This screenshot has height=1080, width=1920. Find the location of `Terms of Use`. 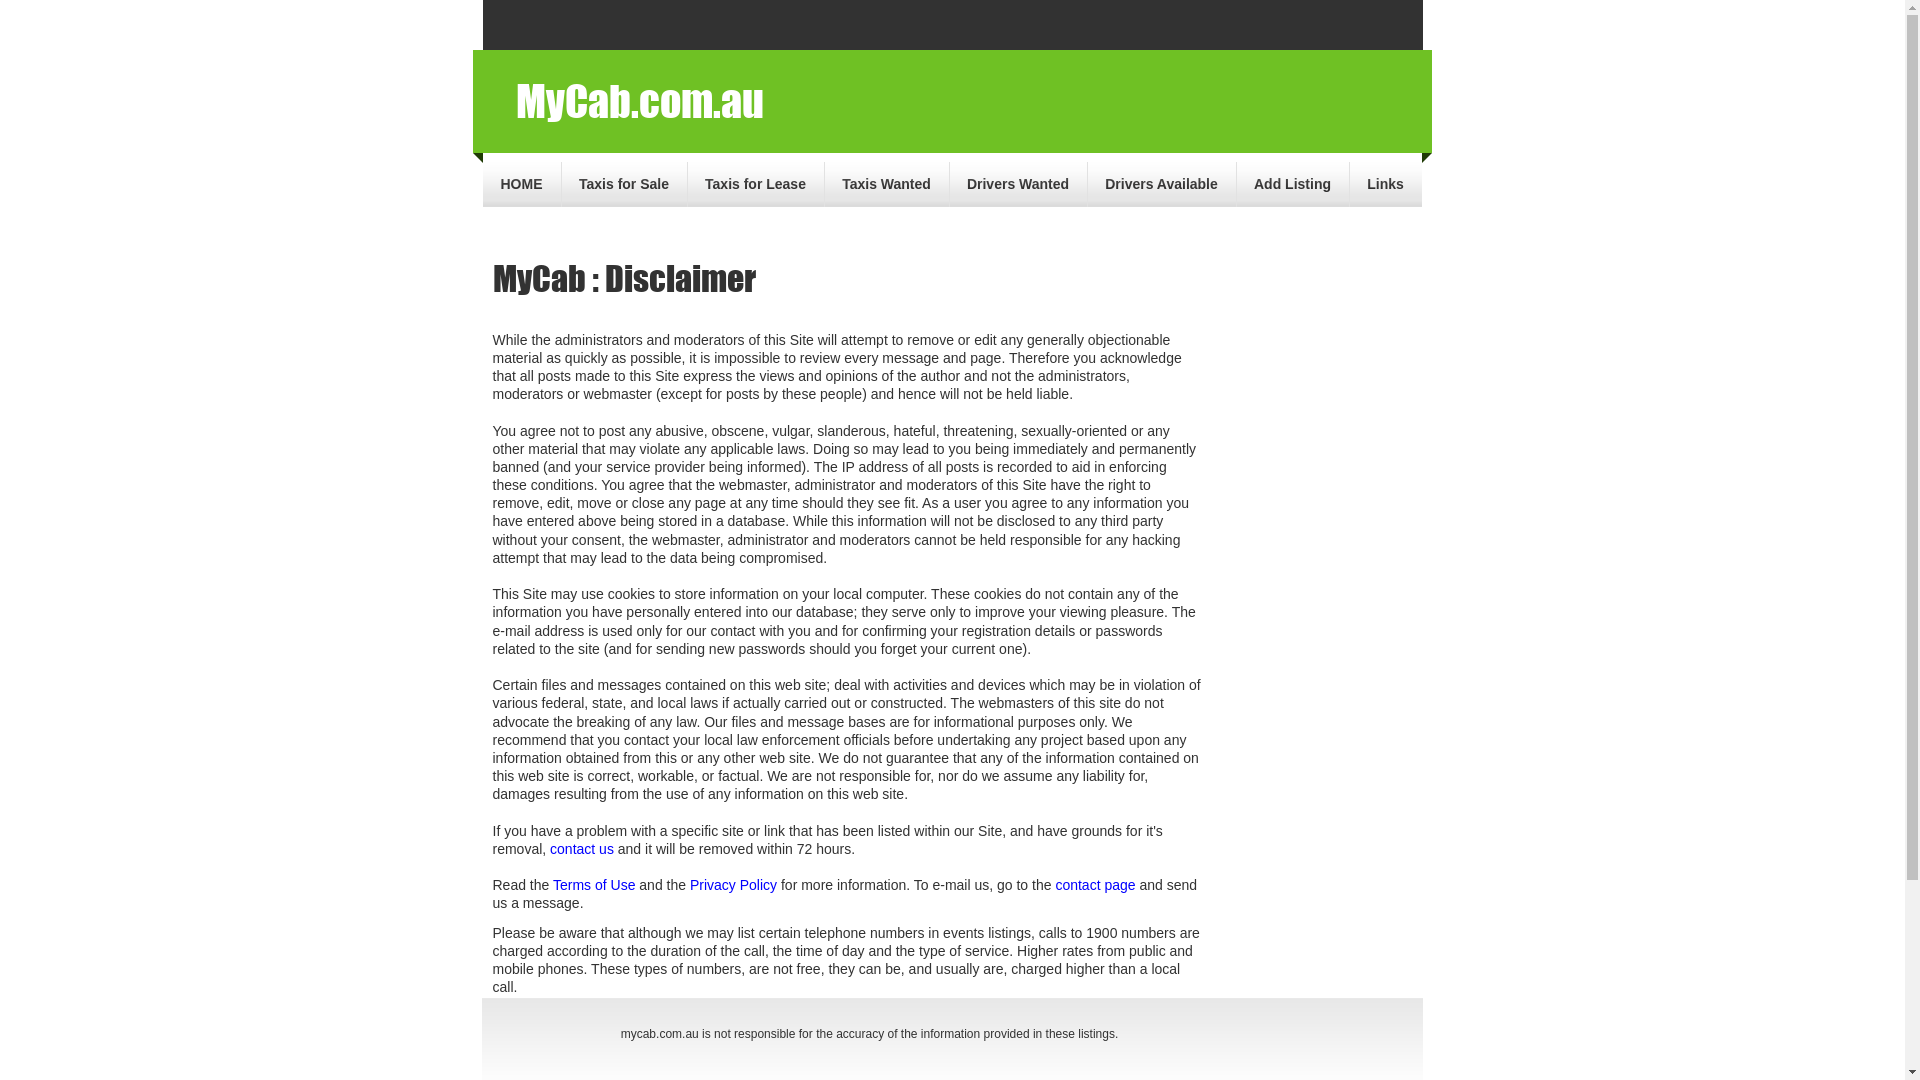

Terms of Use is located at coordinates (594, 885).